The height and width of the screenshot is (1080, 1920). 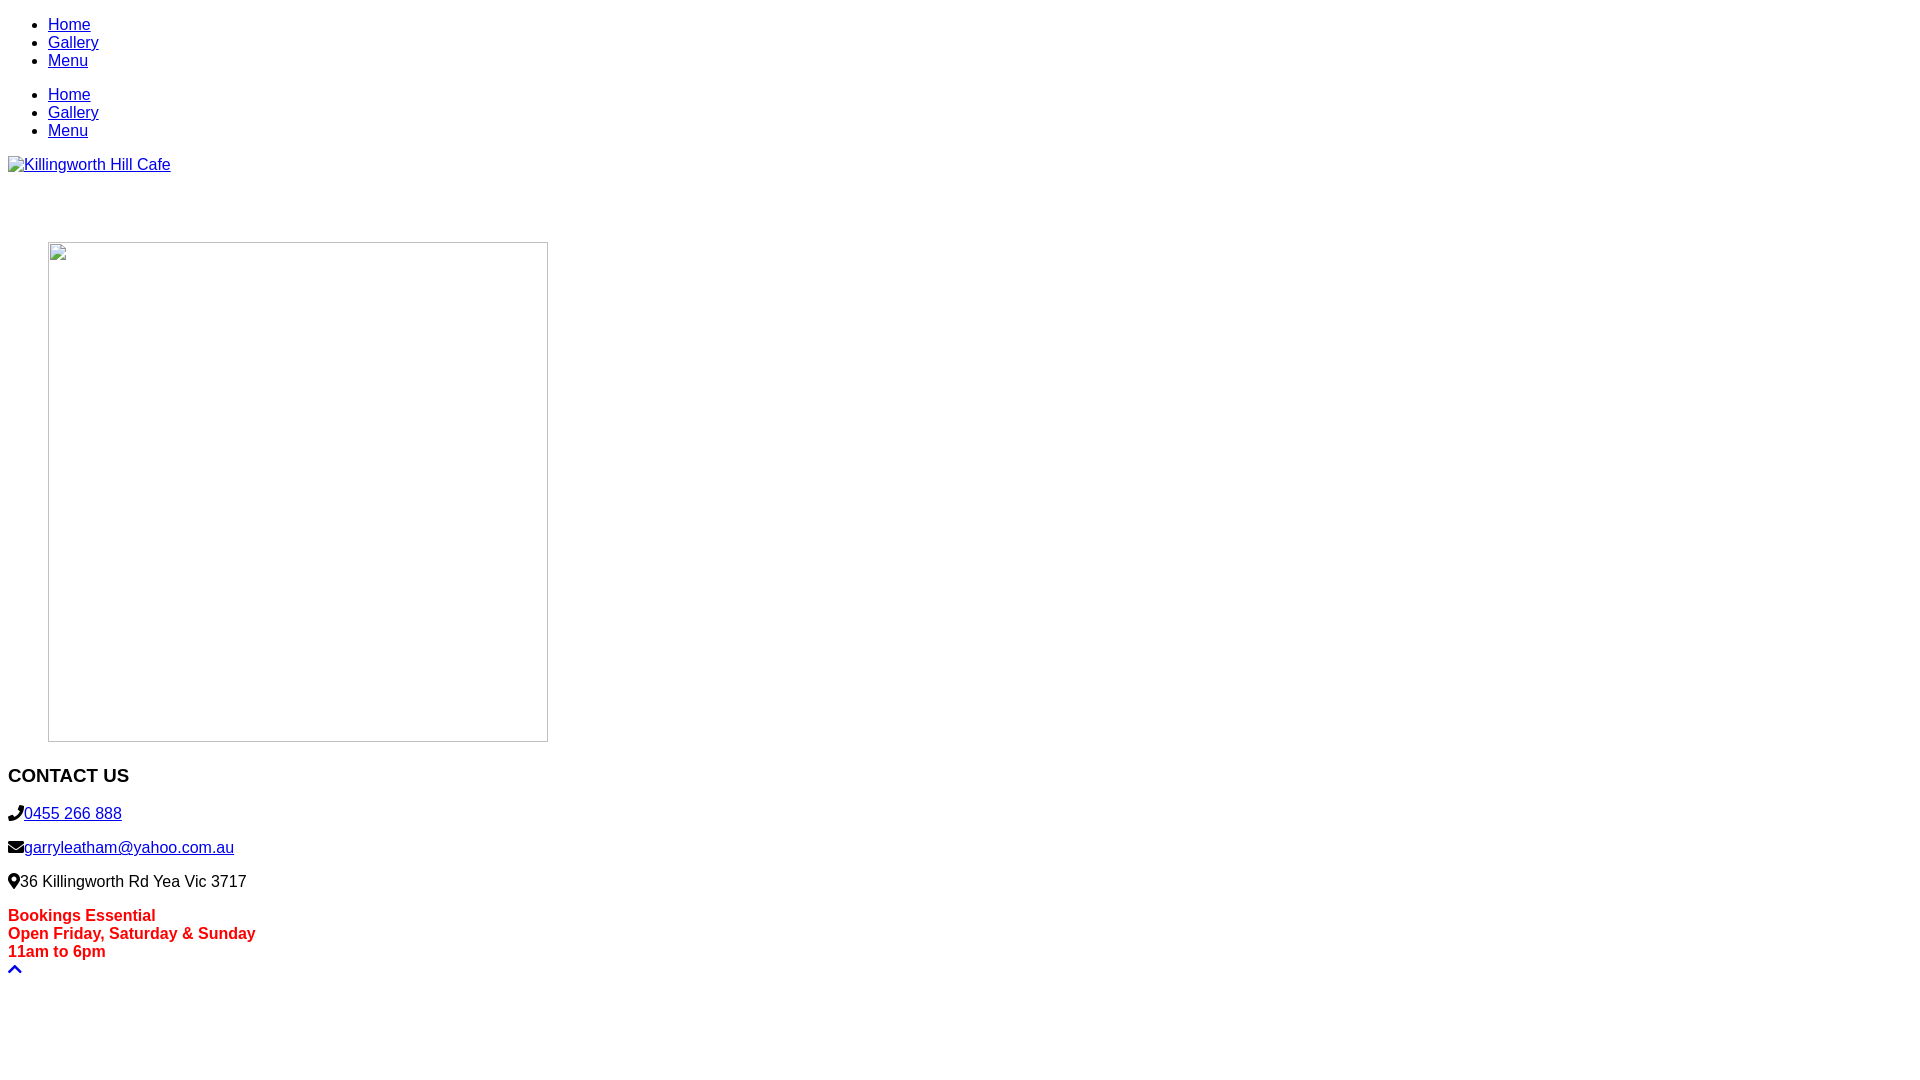 I want to click on Gallery, so click(x=74, y=112).